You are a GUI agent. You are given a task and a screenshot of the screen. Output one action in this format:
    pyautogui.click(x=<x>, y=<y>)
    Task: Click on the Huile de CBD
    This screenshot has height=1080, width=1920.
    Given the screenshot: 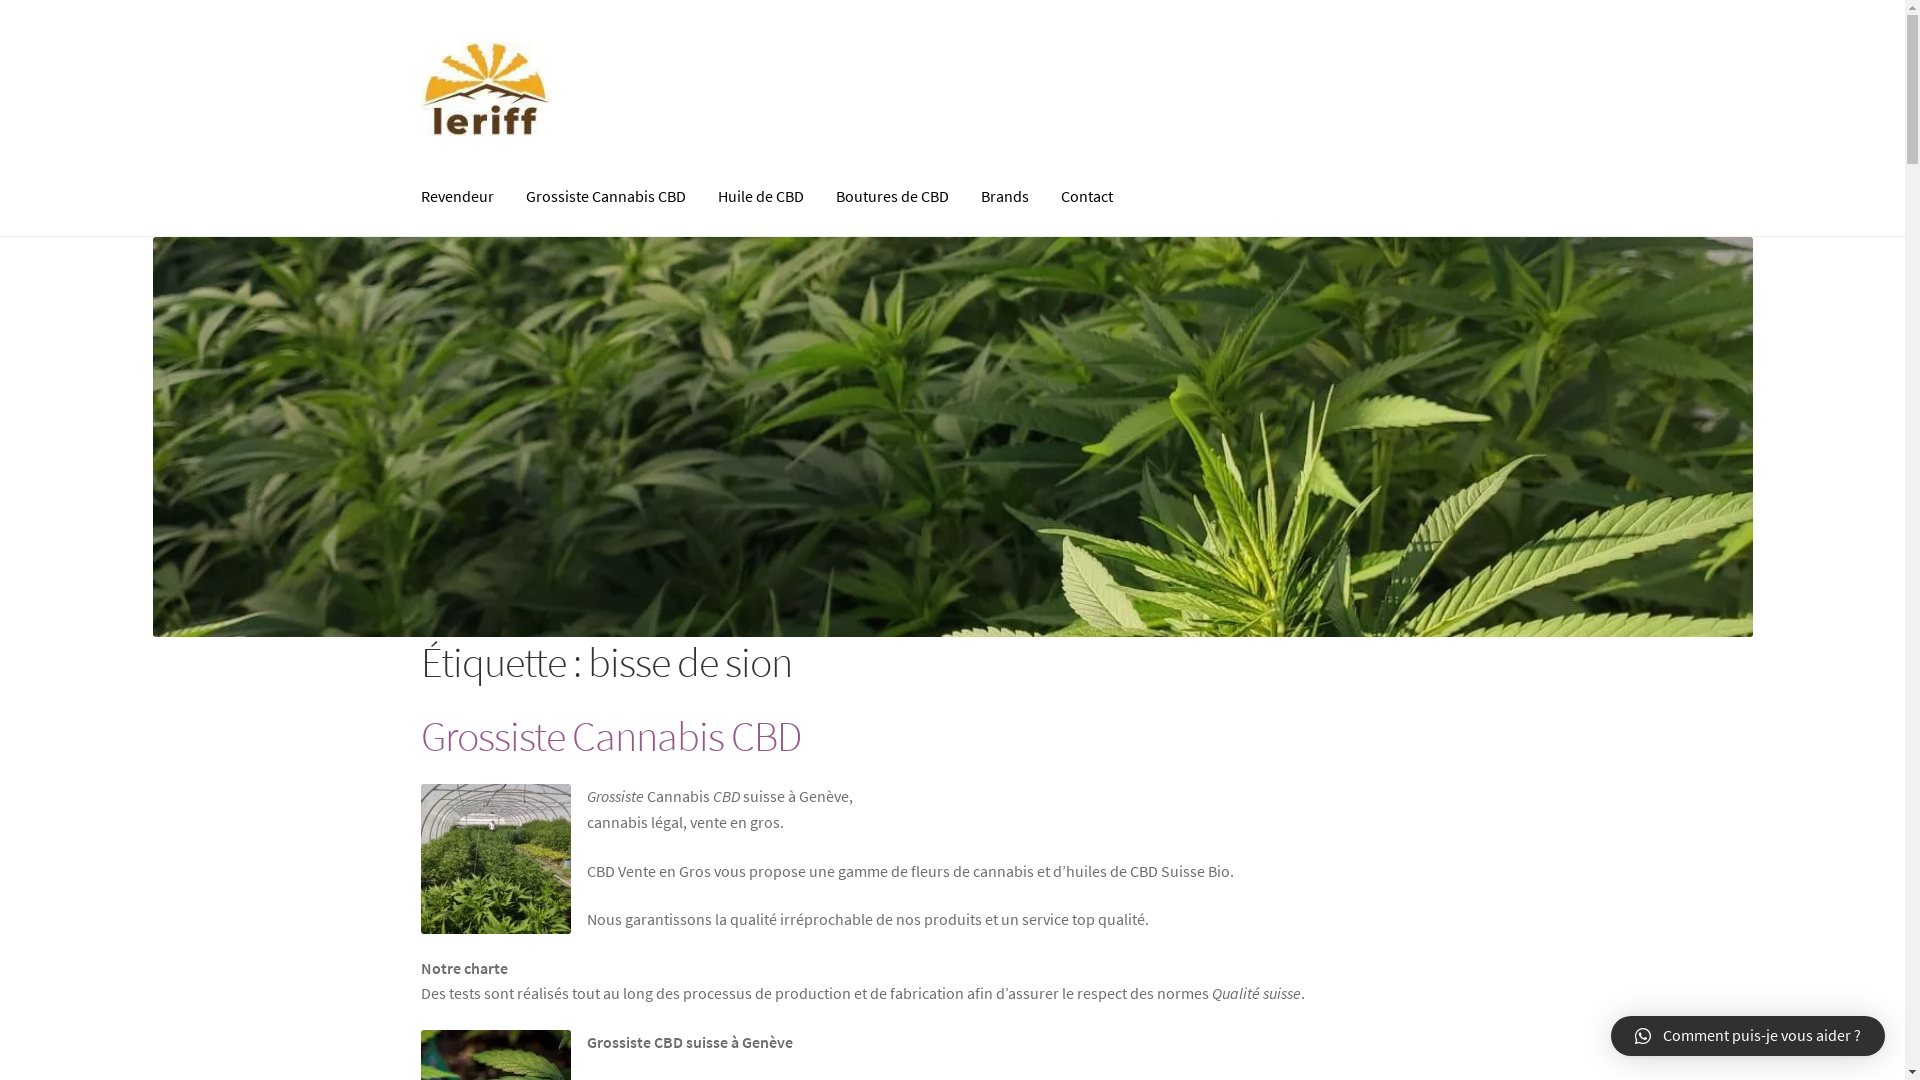 What is the action you would take?
    pyautogui.click(x=761, y=198)
    